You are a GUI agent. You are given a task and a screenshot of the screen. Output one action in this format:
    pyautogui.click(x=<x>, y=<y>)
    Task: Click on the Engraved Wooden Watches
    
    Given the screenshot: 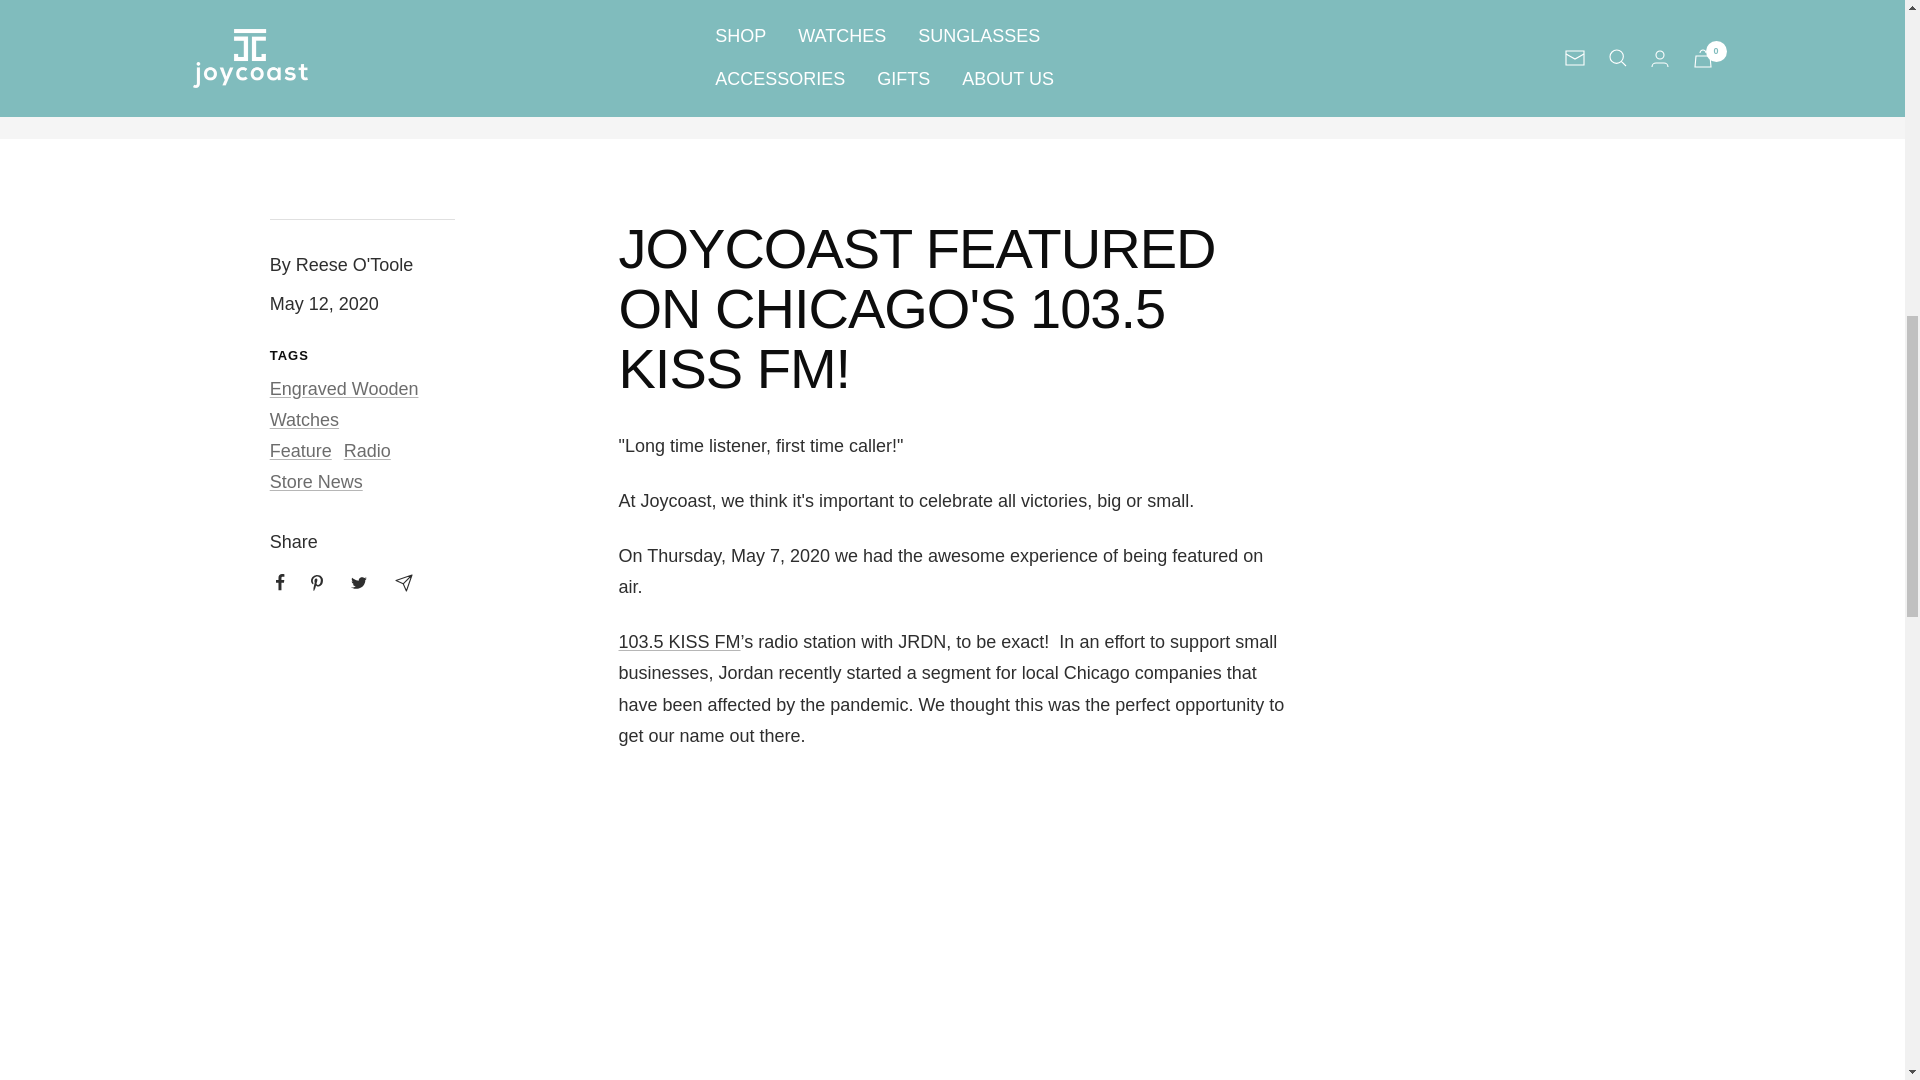 What is the action you would take?
    pyautogui.click(x=344, y=404)
    